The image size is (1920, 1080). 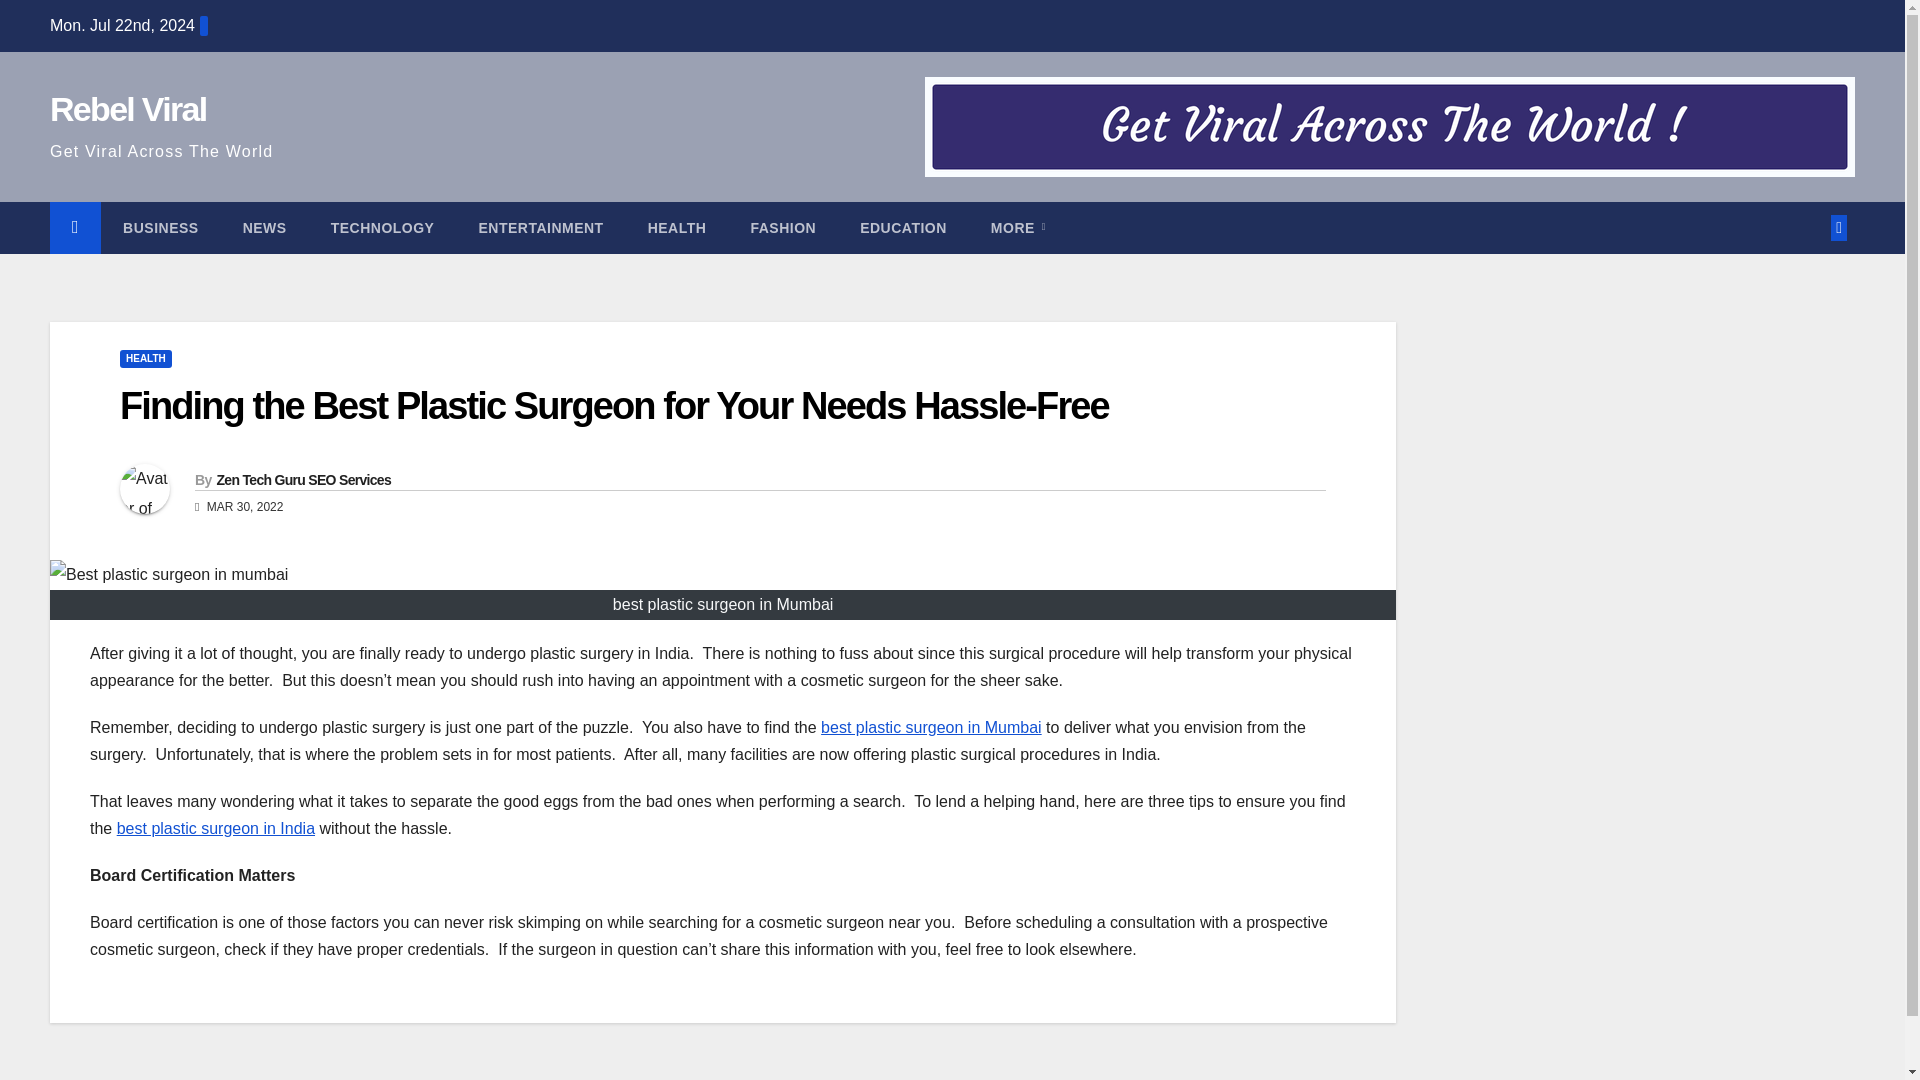 What do you see at coordinates (216, 828) in the screenshot?
I see `best plastic surgeon in India` at bounding box center [216, 828].